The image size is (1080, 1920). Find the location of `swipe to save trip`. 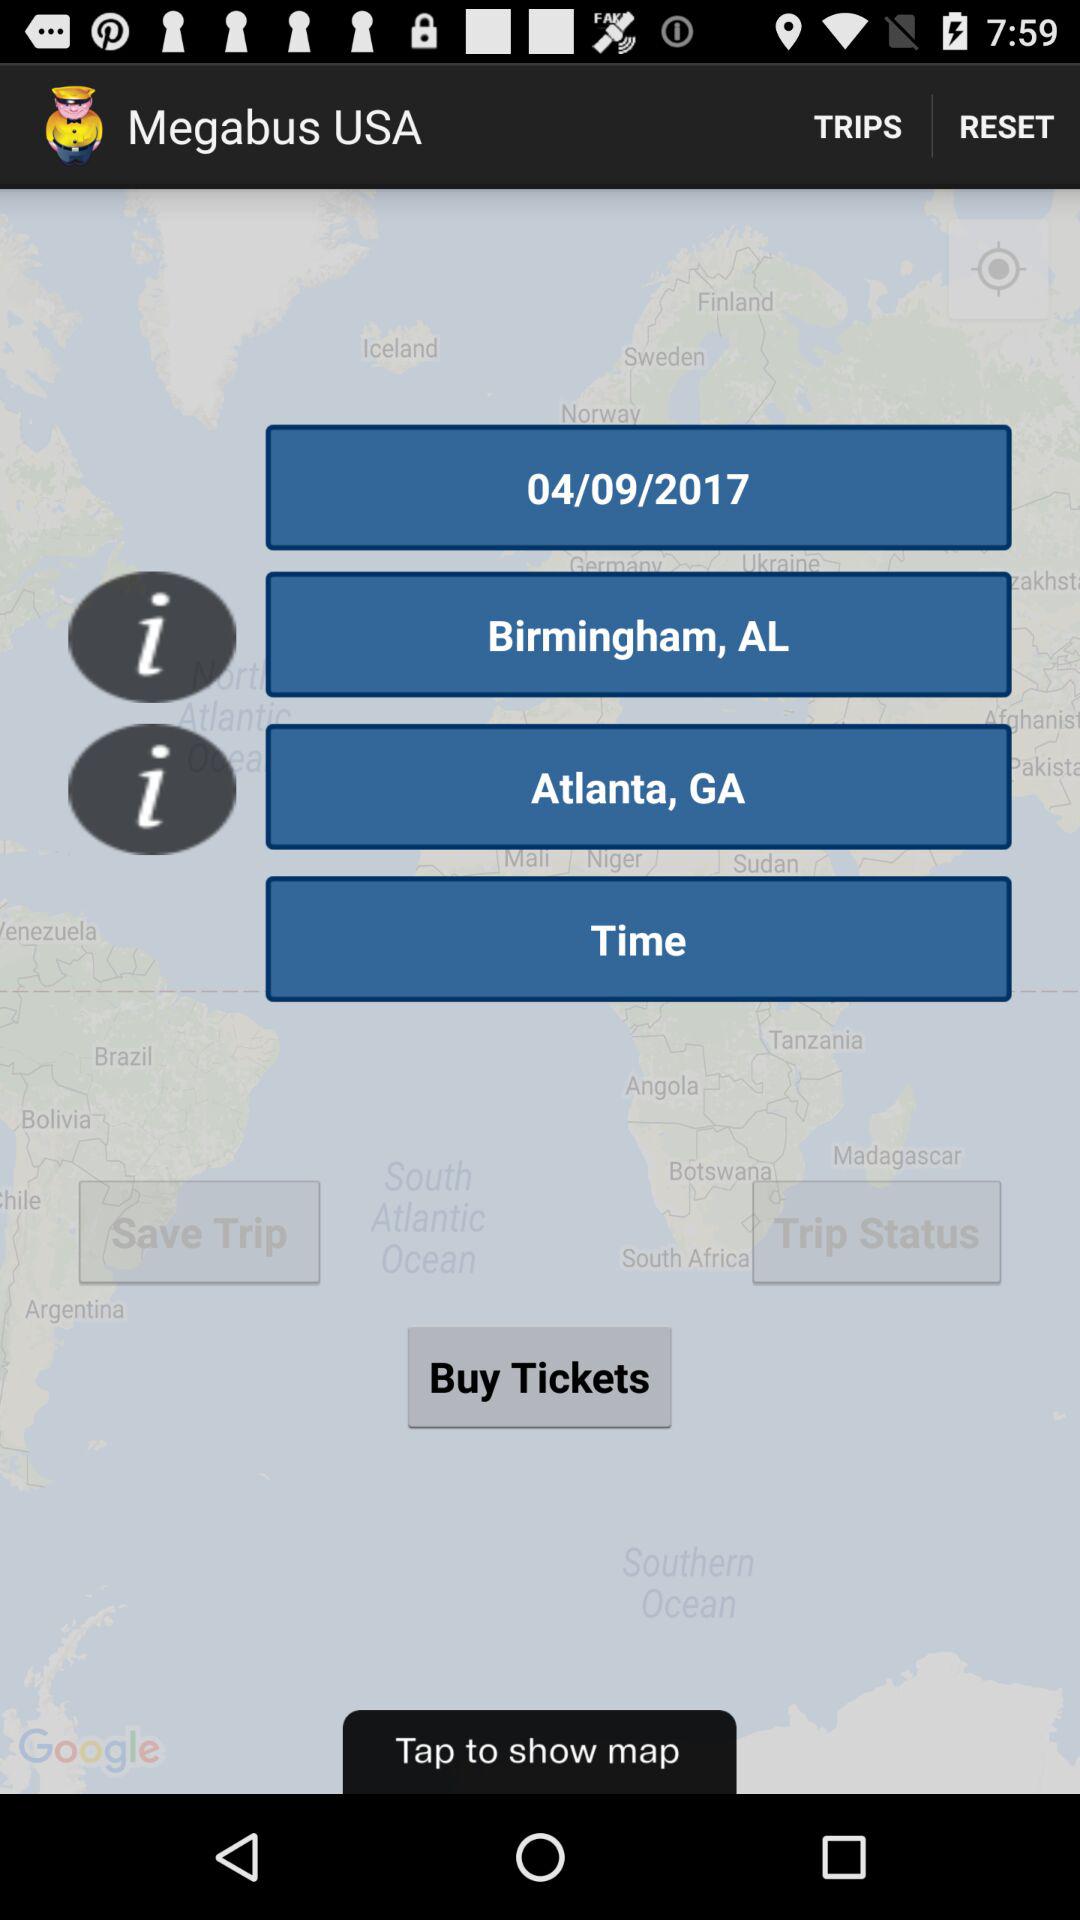

swipe to save trip is located at coordinates (199, 1232).